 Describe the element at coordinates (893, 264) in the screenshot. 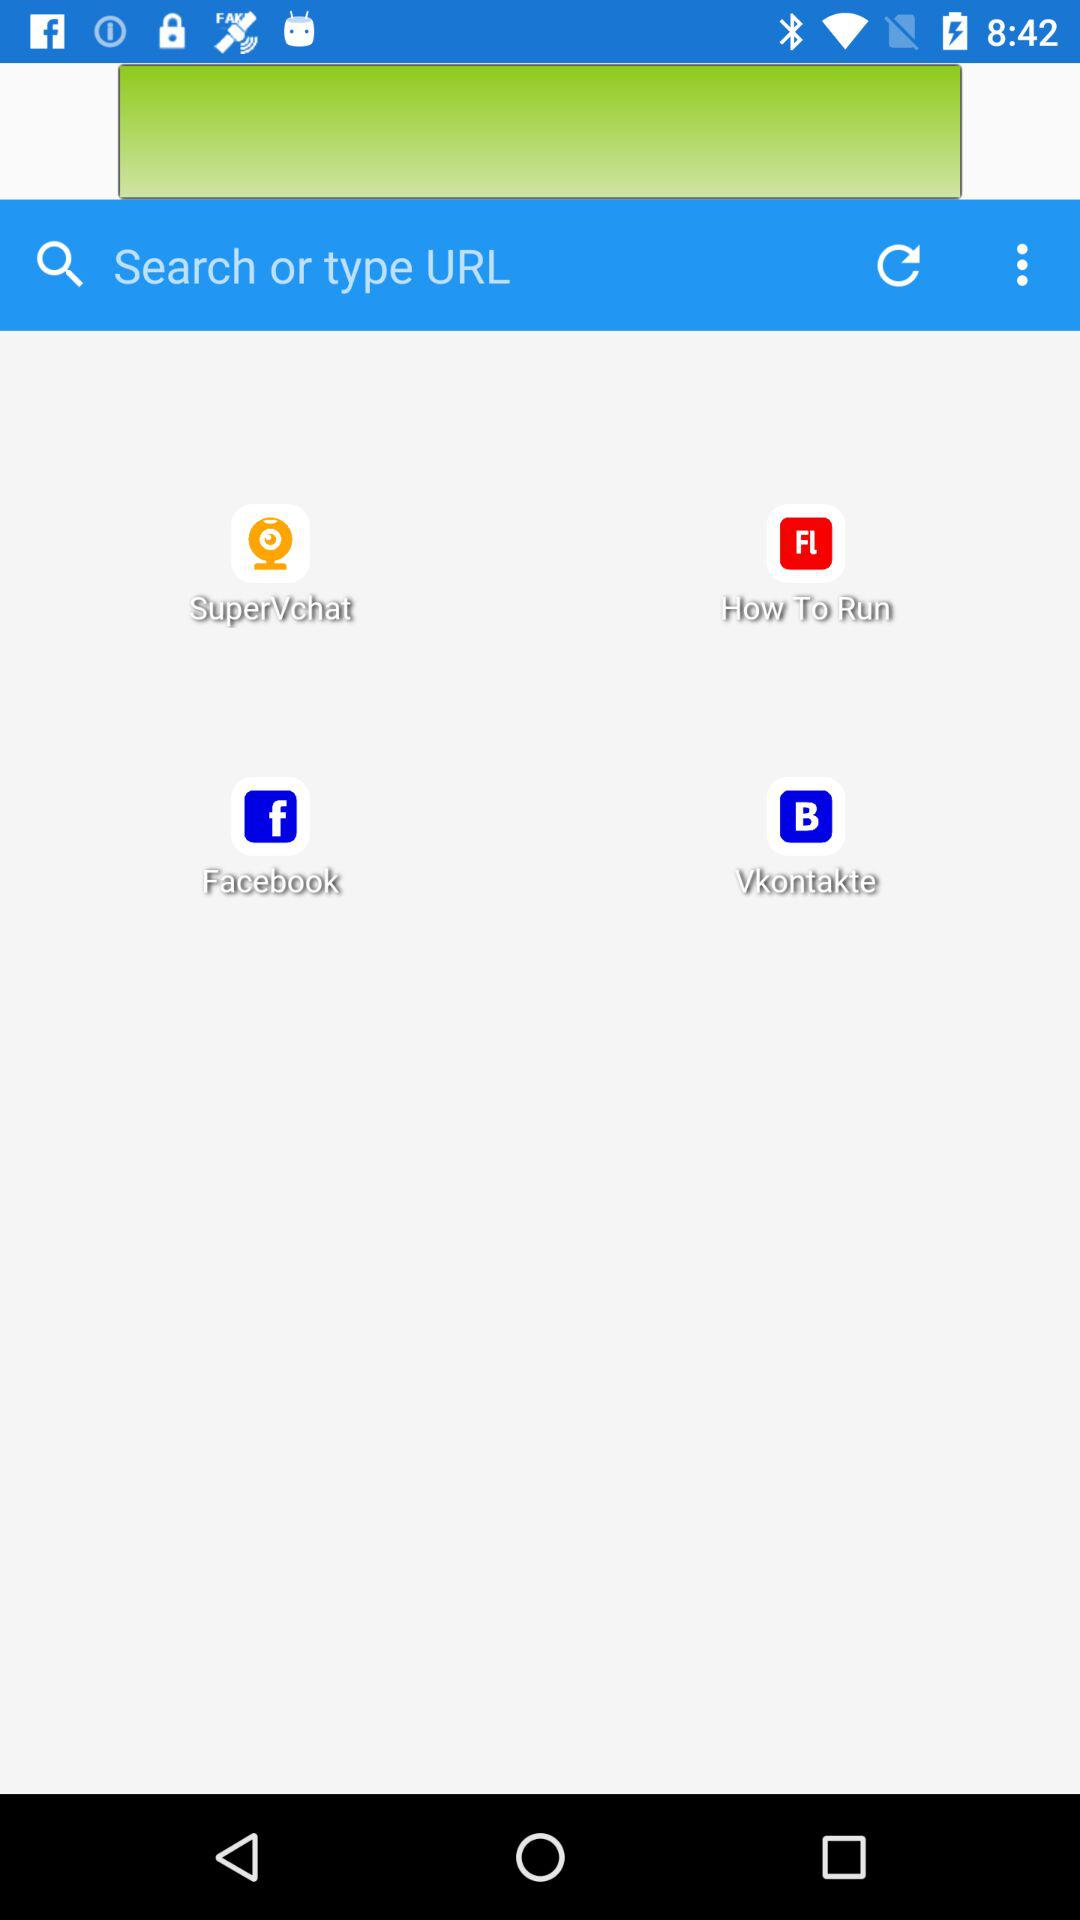

I see `reload the page` at that location.